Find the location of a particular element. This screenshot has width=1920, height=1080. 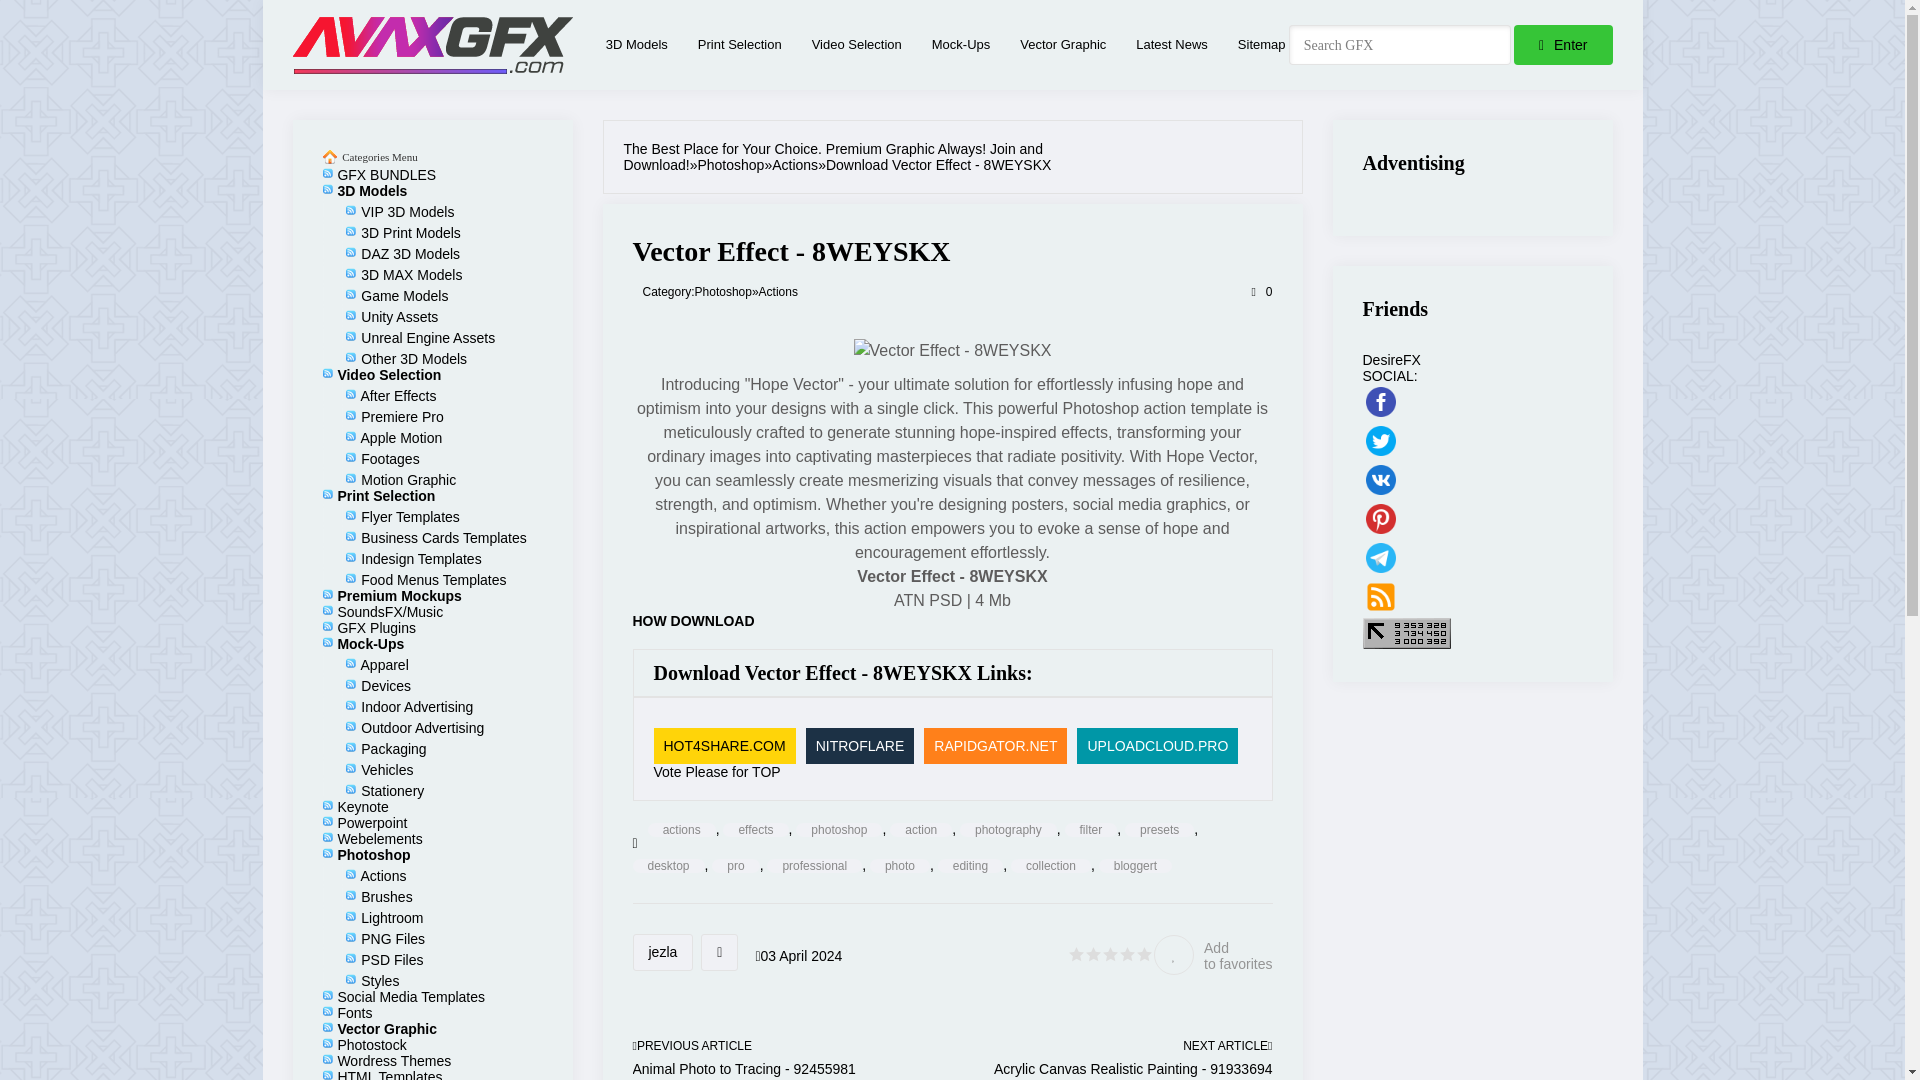

GFX Bundles is located at coordinates (386, 174).